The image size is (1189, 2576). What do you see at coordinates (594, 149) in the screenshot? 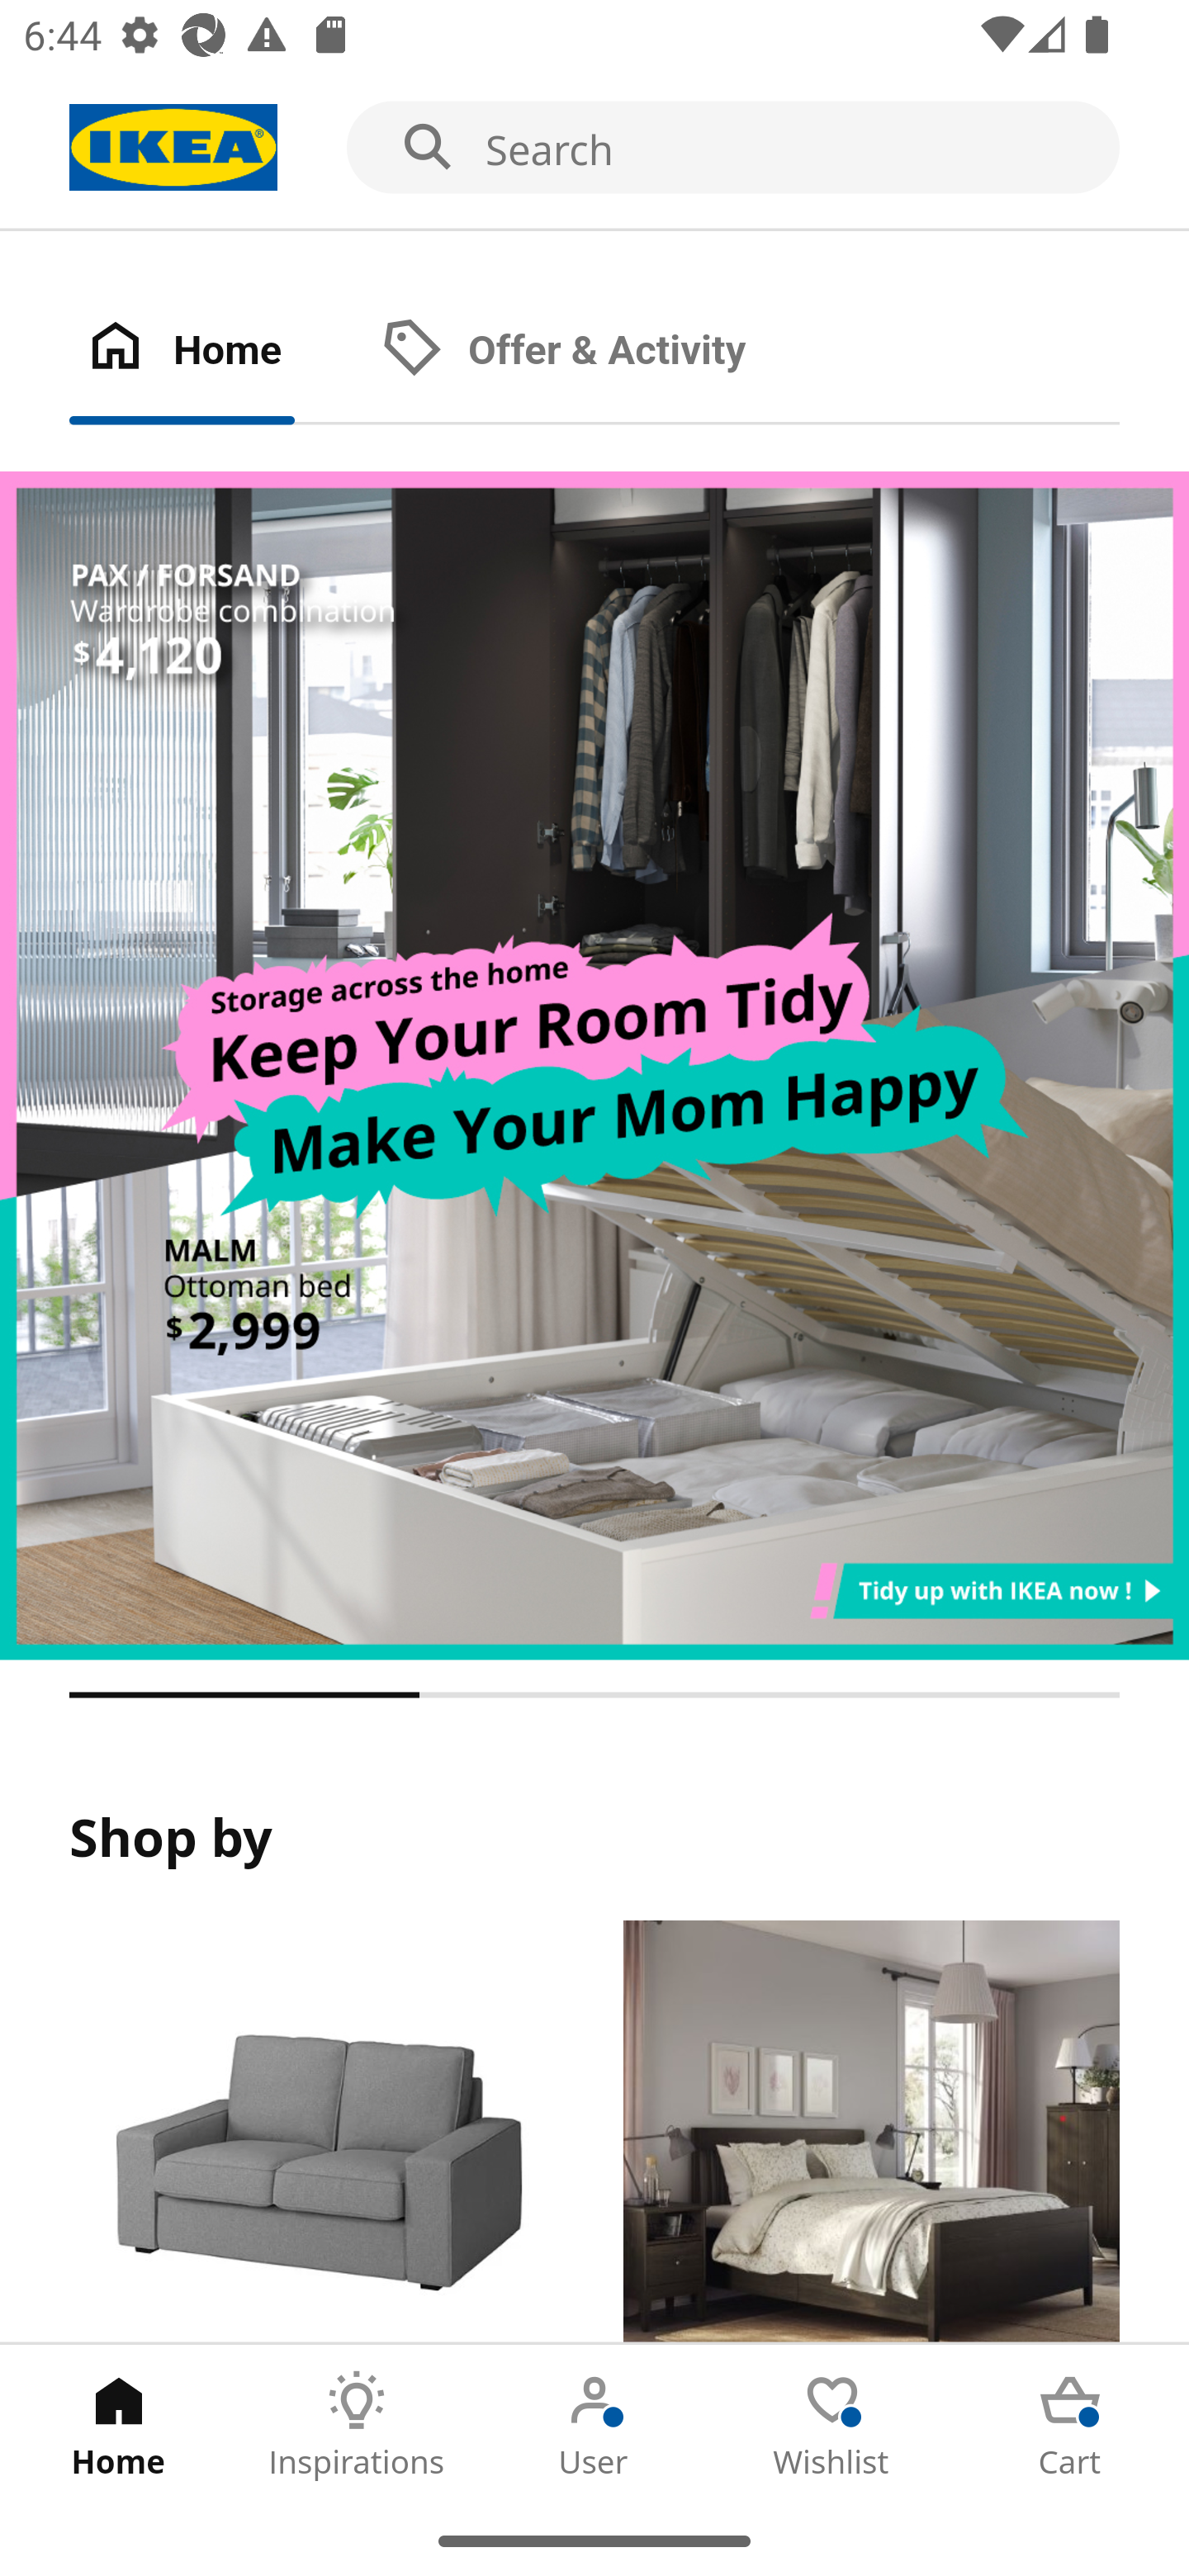
I see `Search` at bounding box center [594, 149].